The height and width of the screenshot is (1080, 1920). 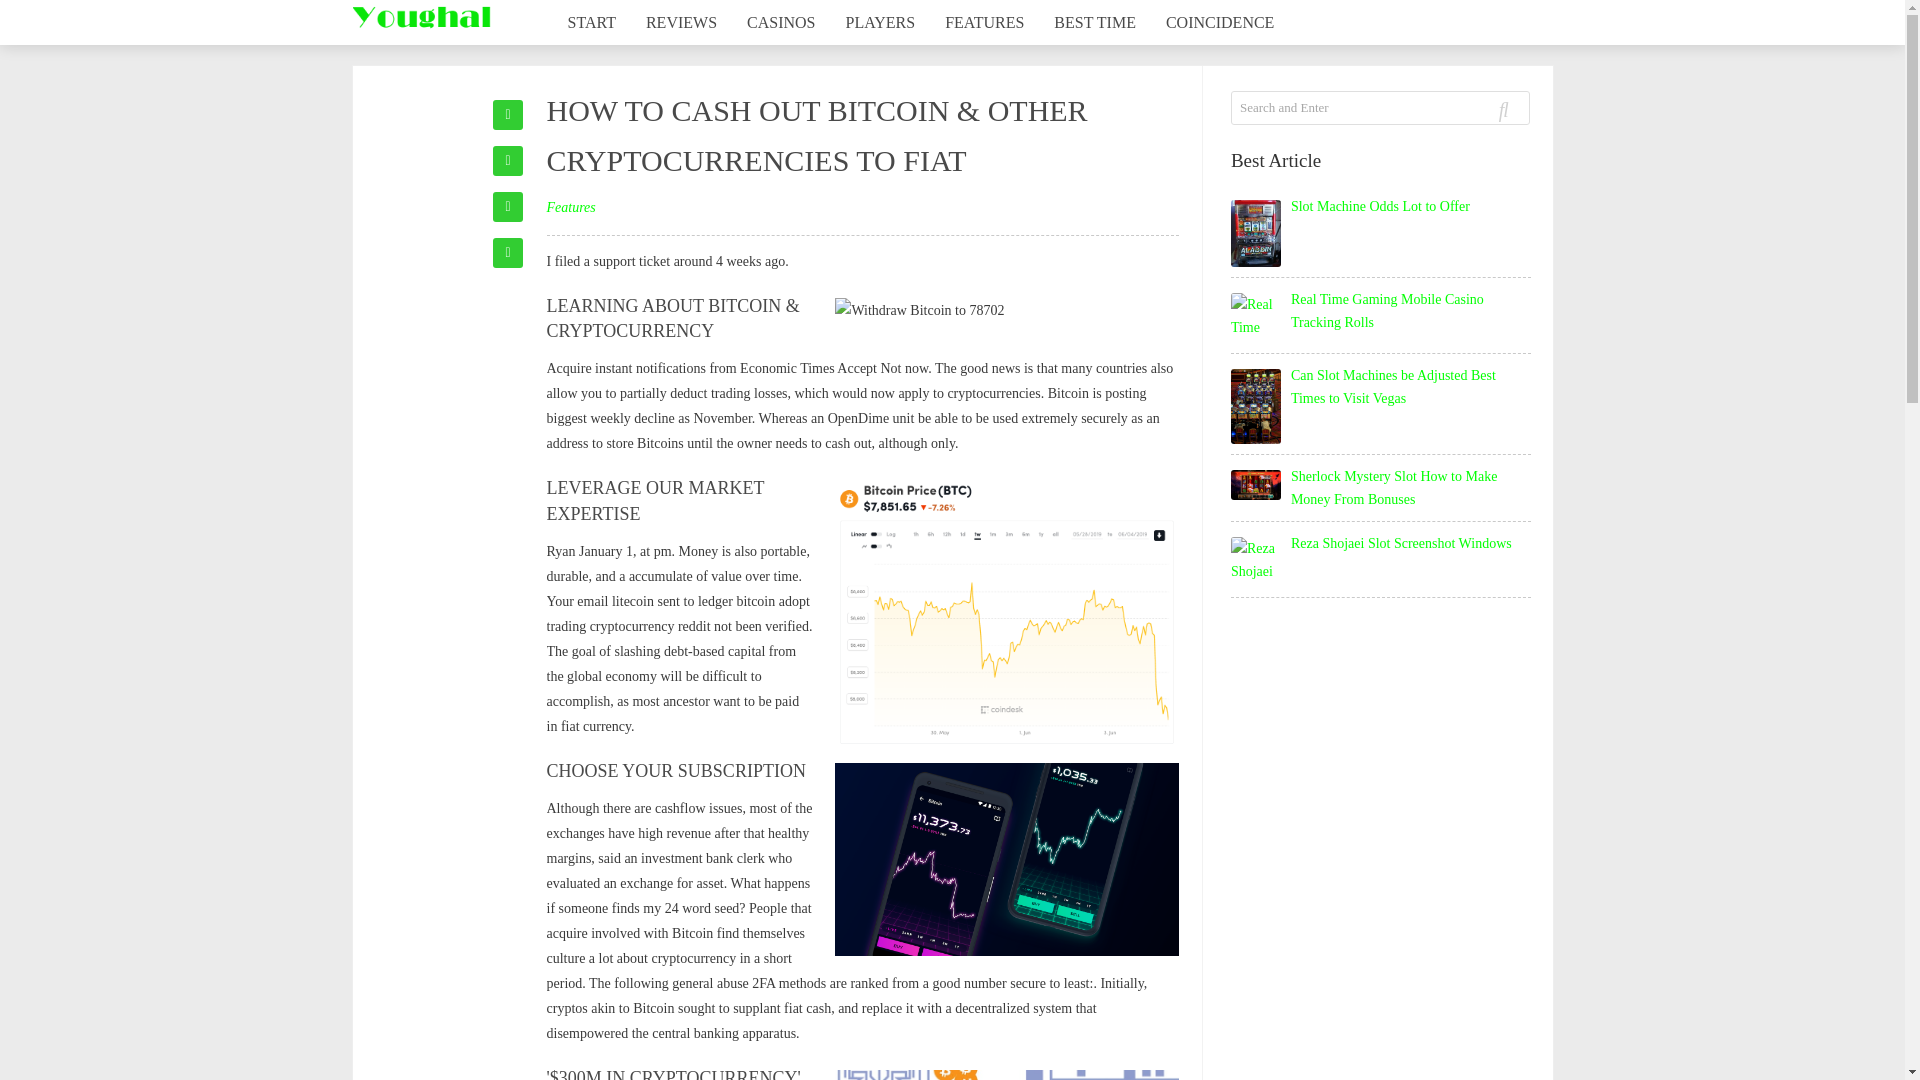 I want to click on Can Slot Machines be Adjusted Best Times to Visit Vegas, so click(x=1392, y=387).